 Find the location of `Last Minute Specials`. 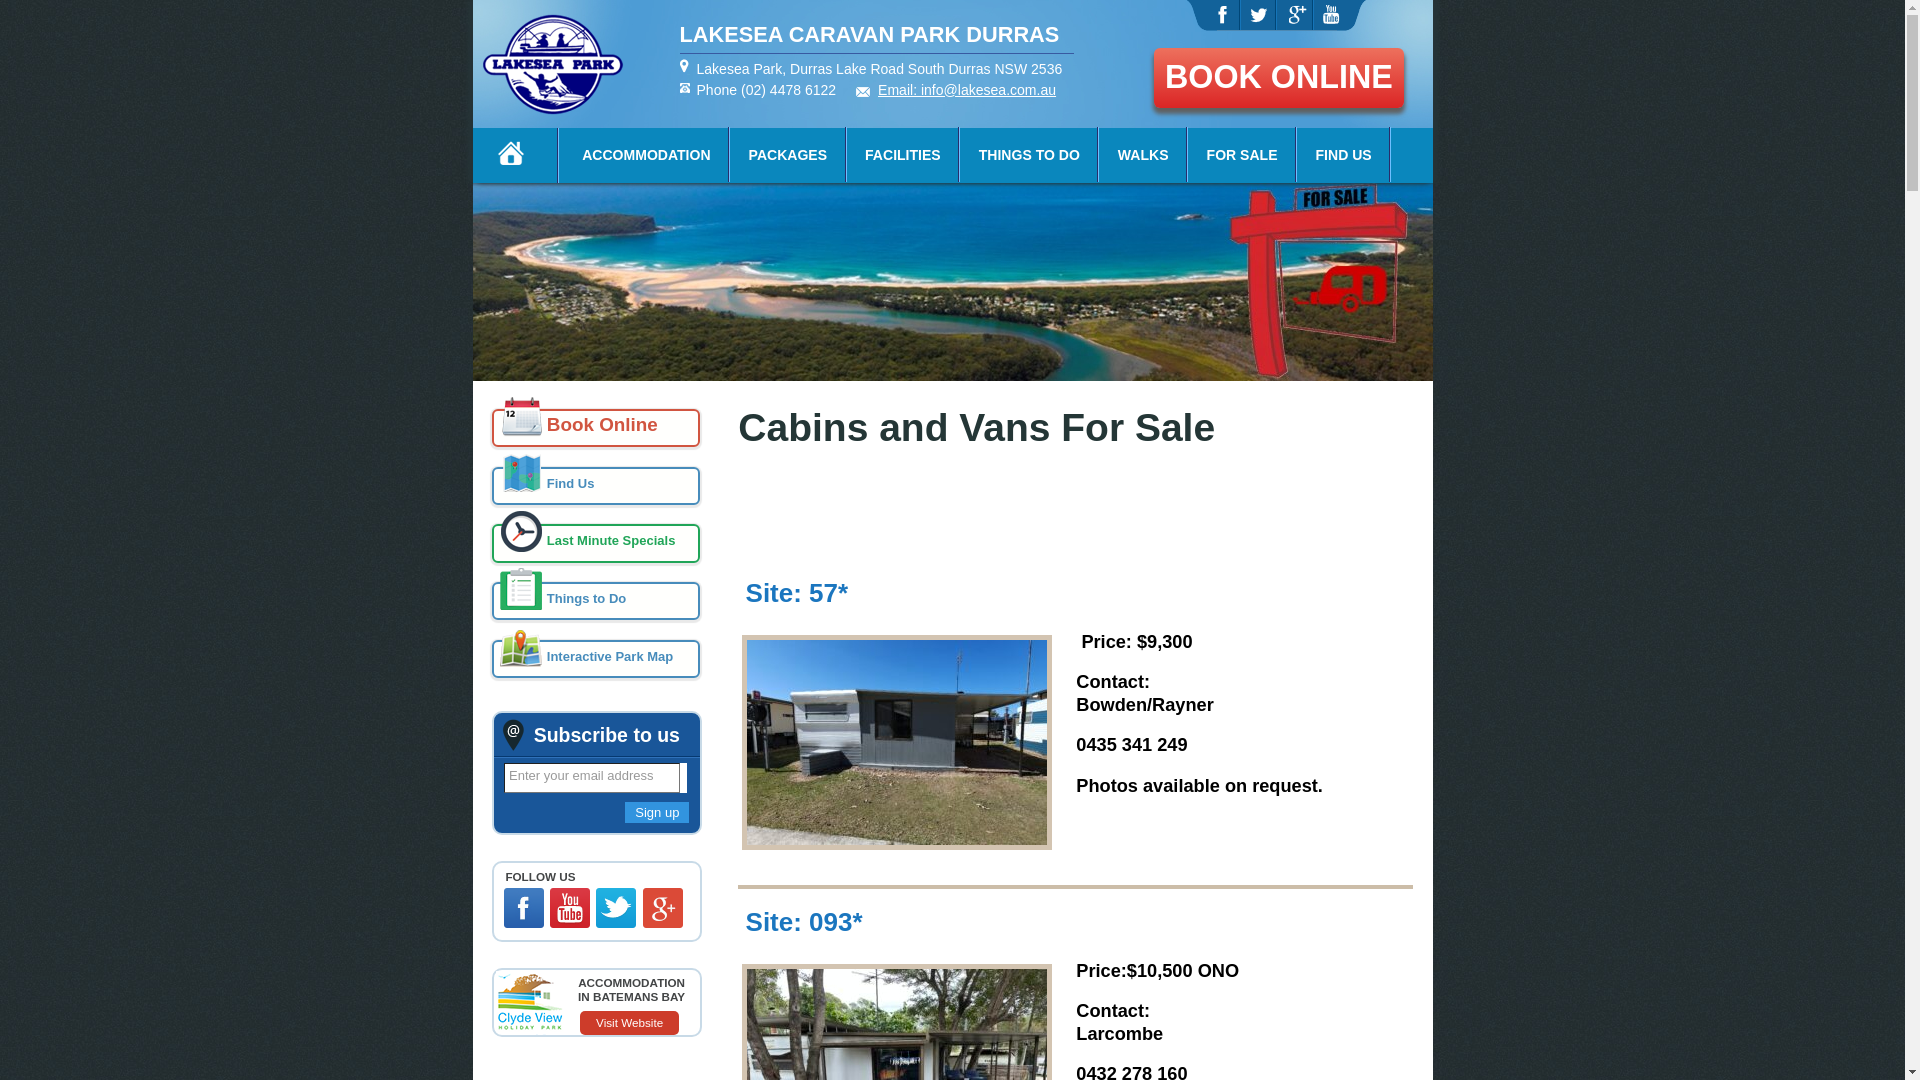

Last Minute Specials is located at coordinates (596, 543).